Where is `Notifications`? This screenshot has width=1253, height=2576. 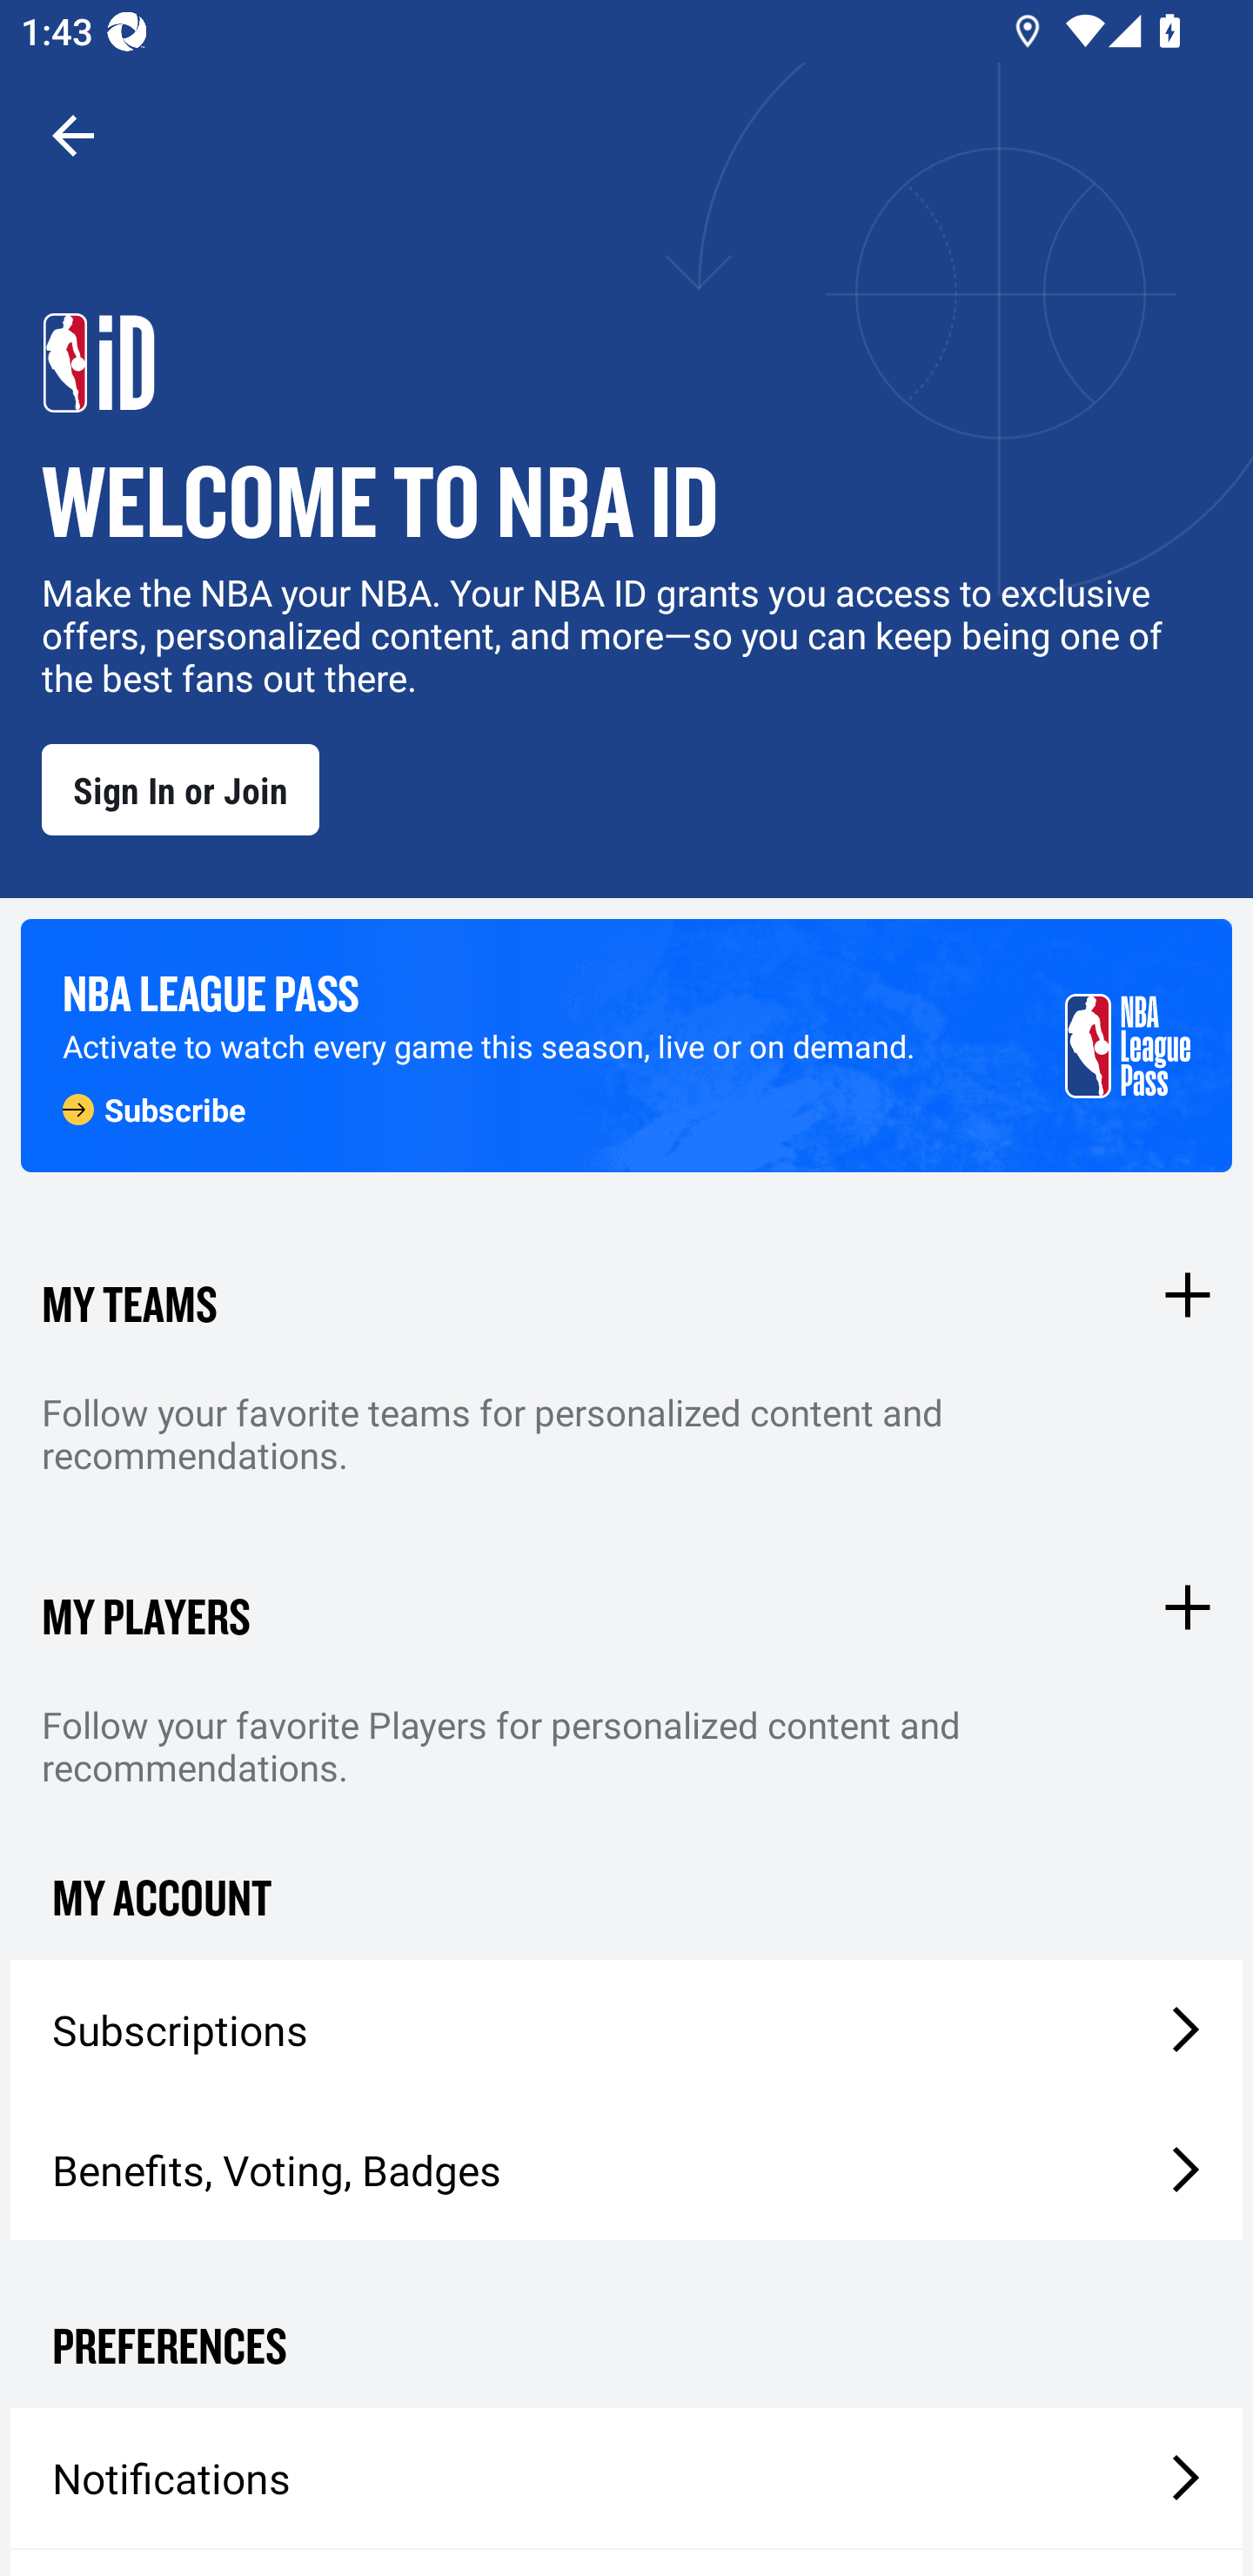 Notifications is located at coordinates (626, 2478).